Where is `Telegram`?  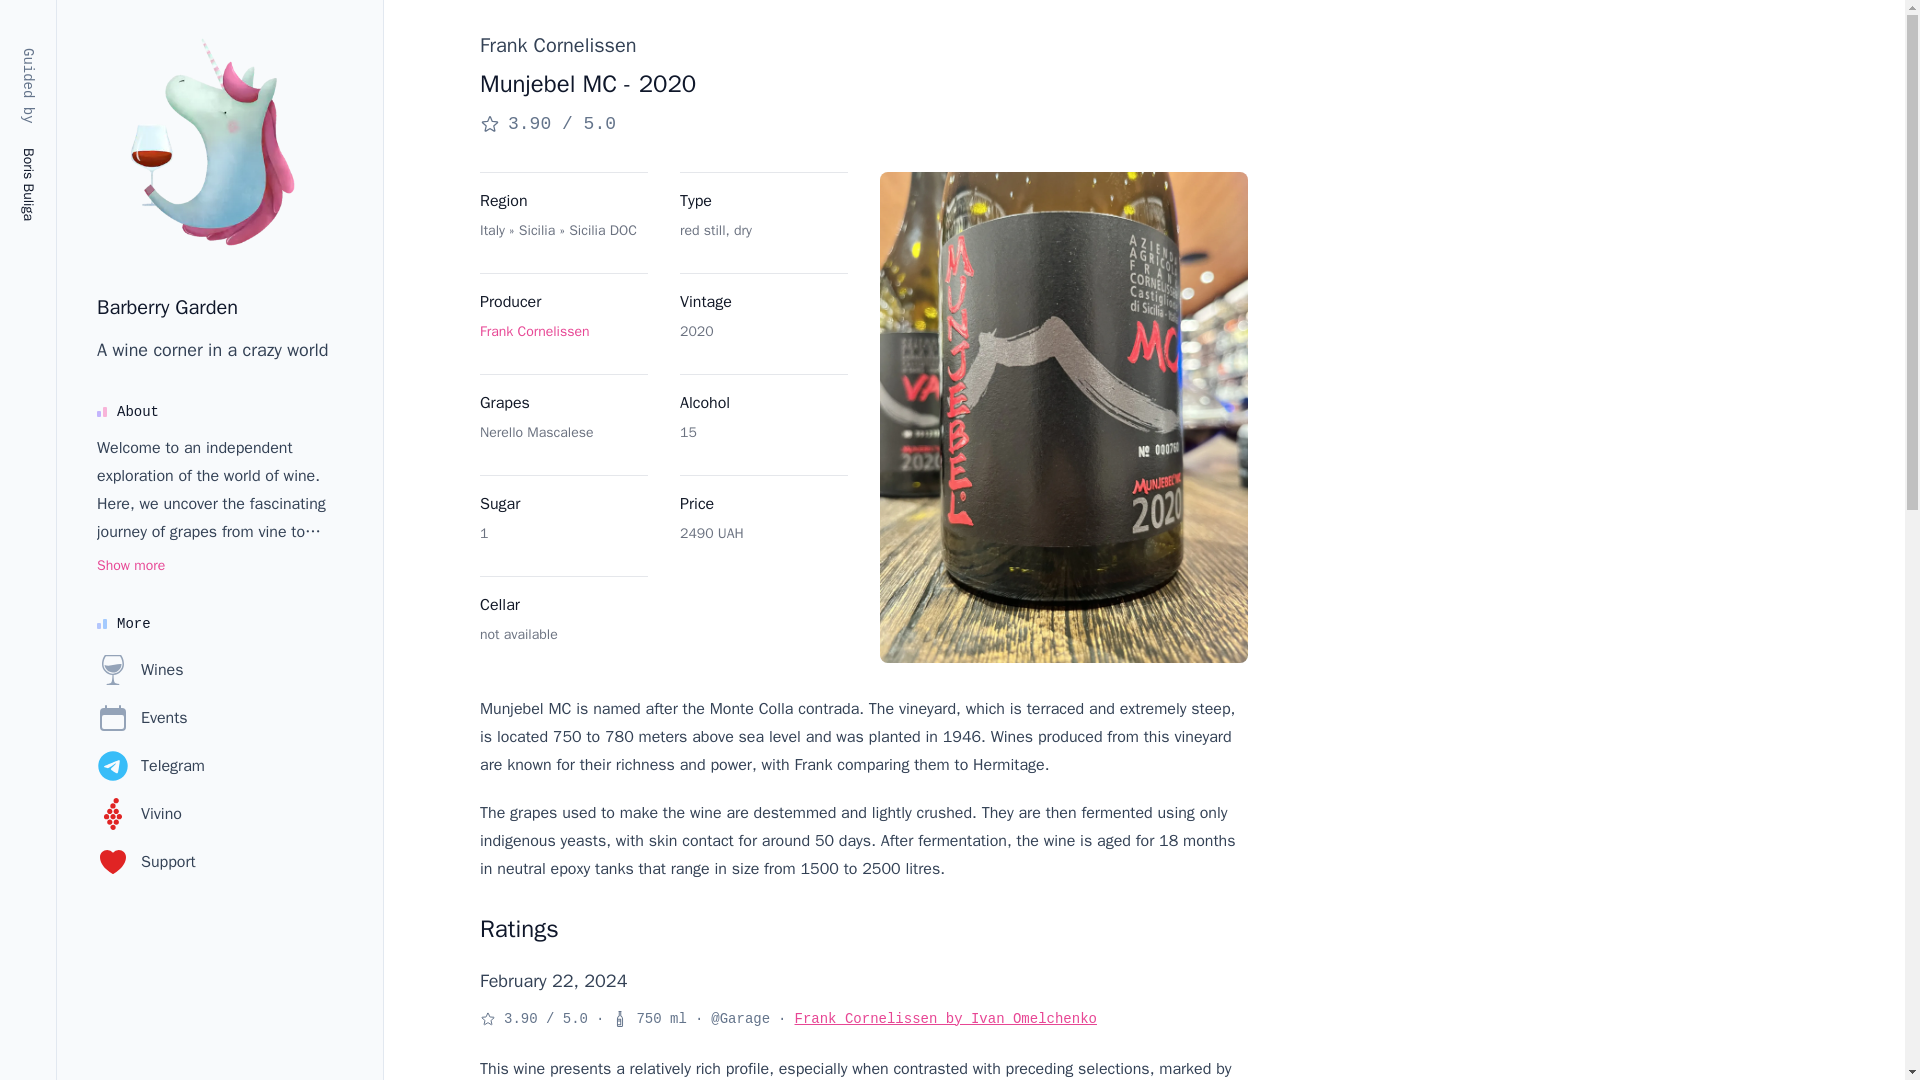 Telegram is located at coordinates (151, 765).